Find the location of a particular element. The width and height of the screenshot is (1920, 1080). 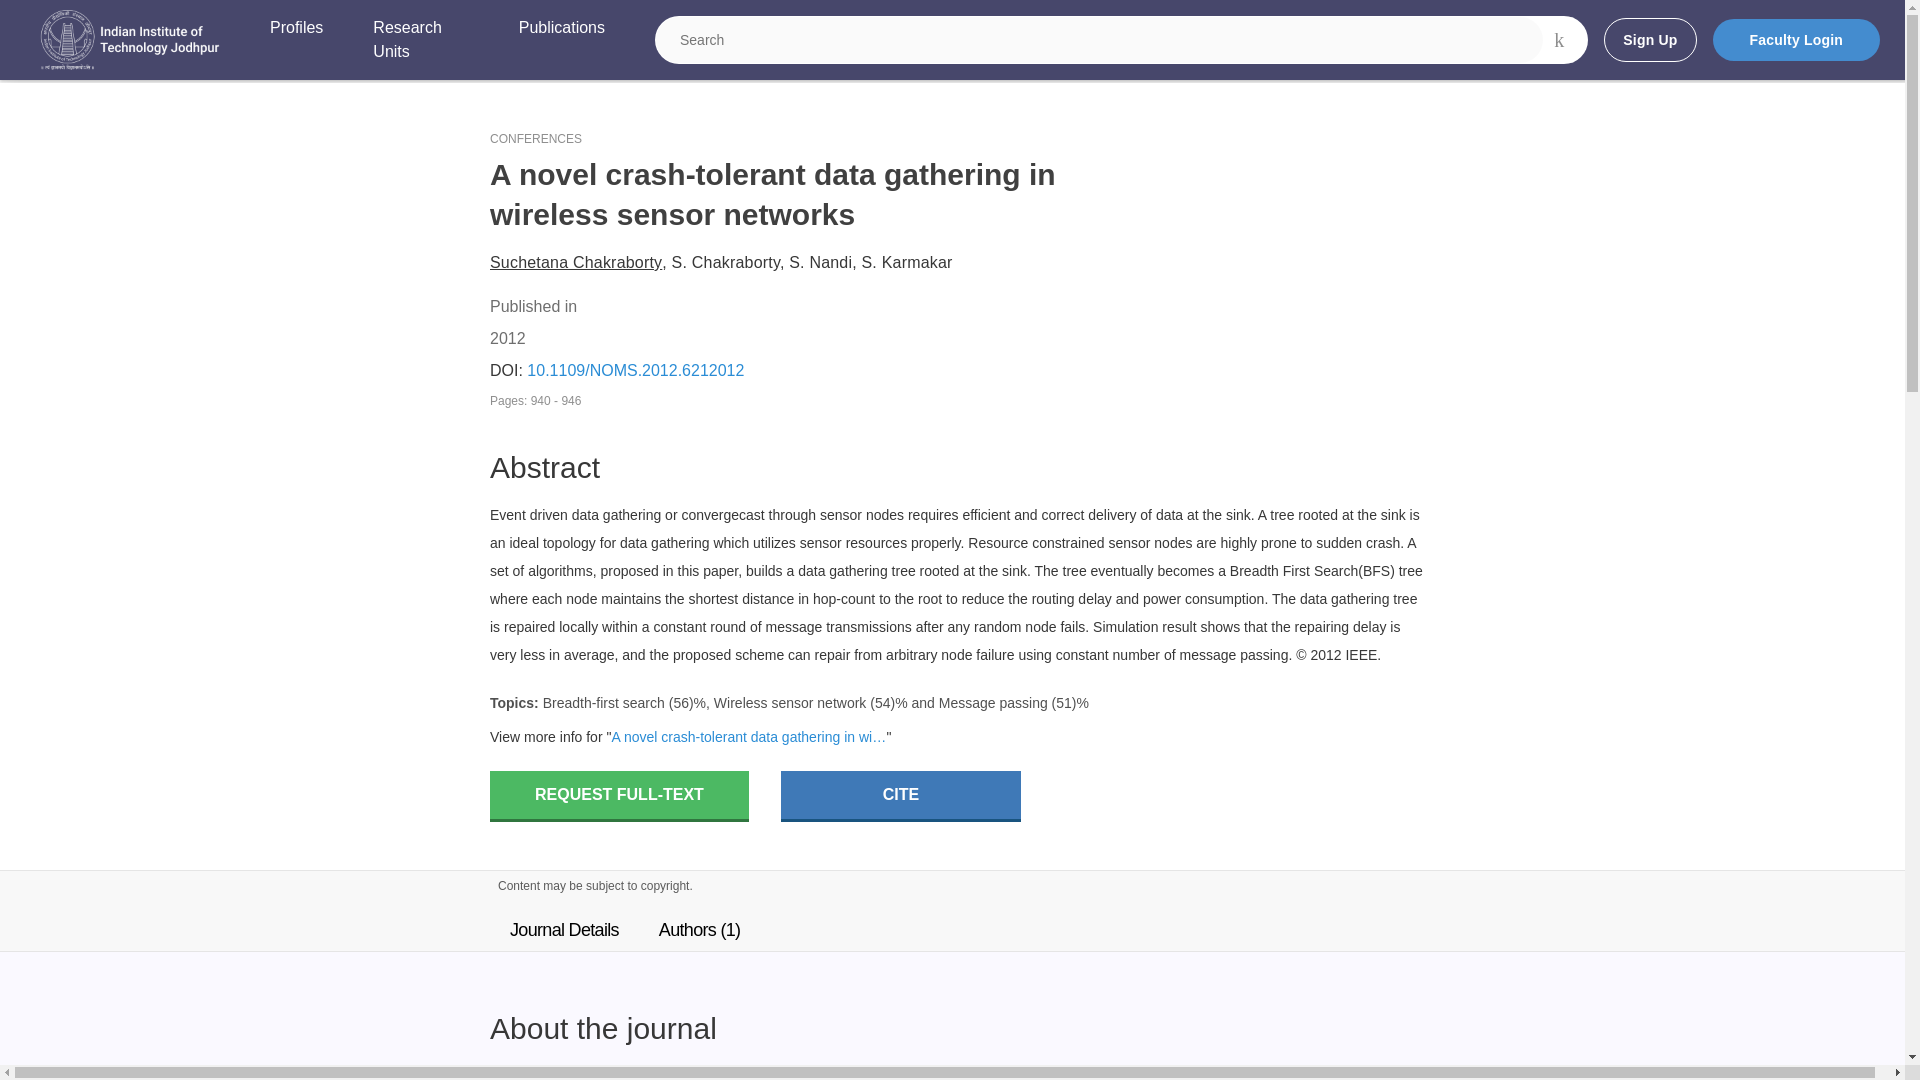

Sign Up is located at coordinates (1649, 40).